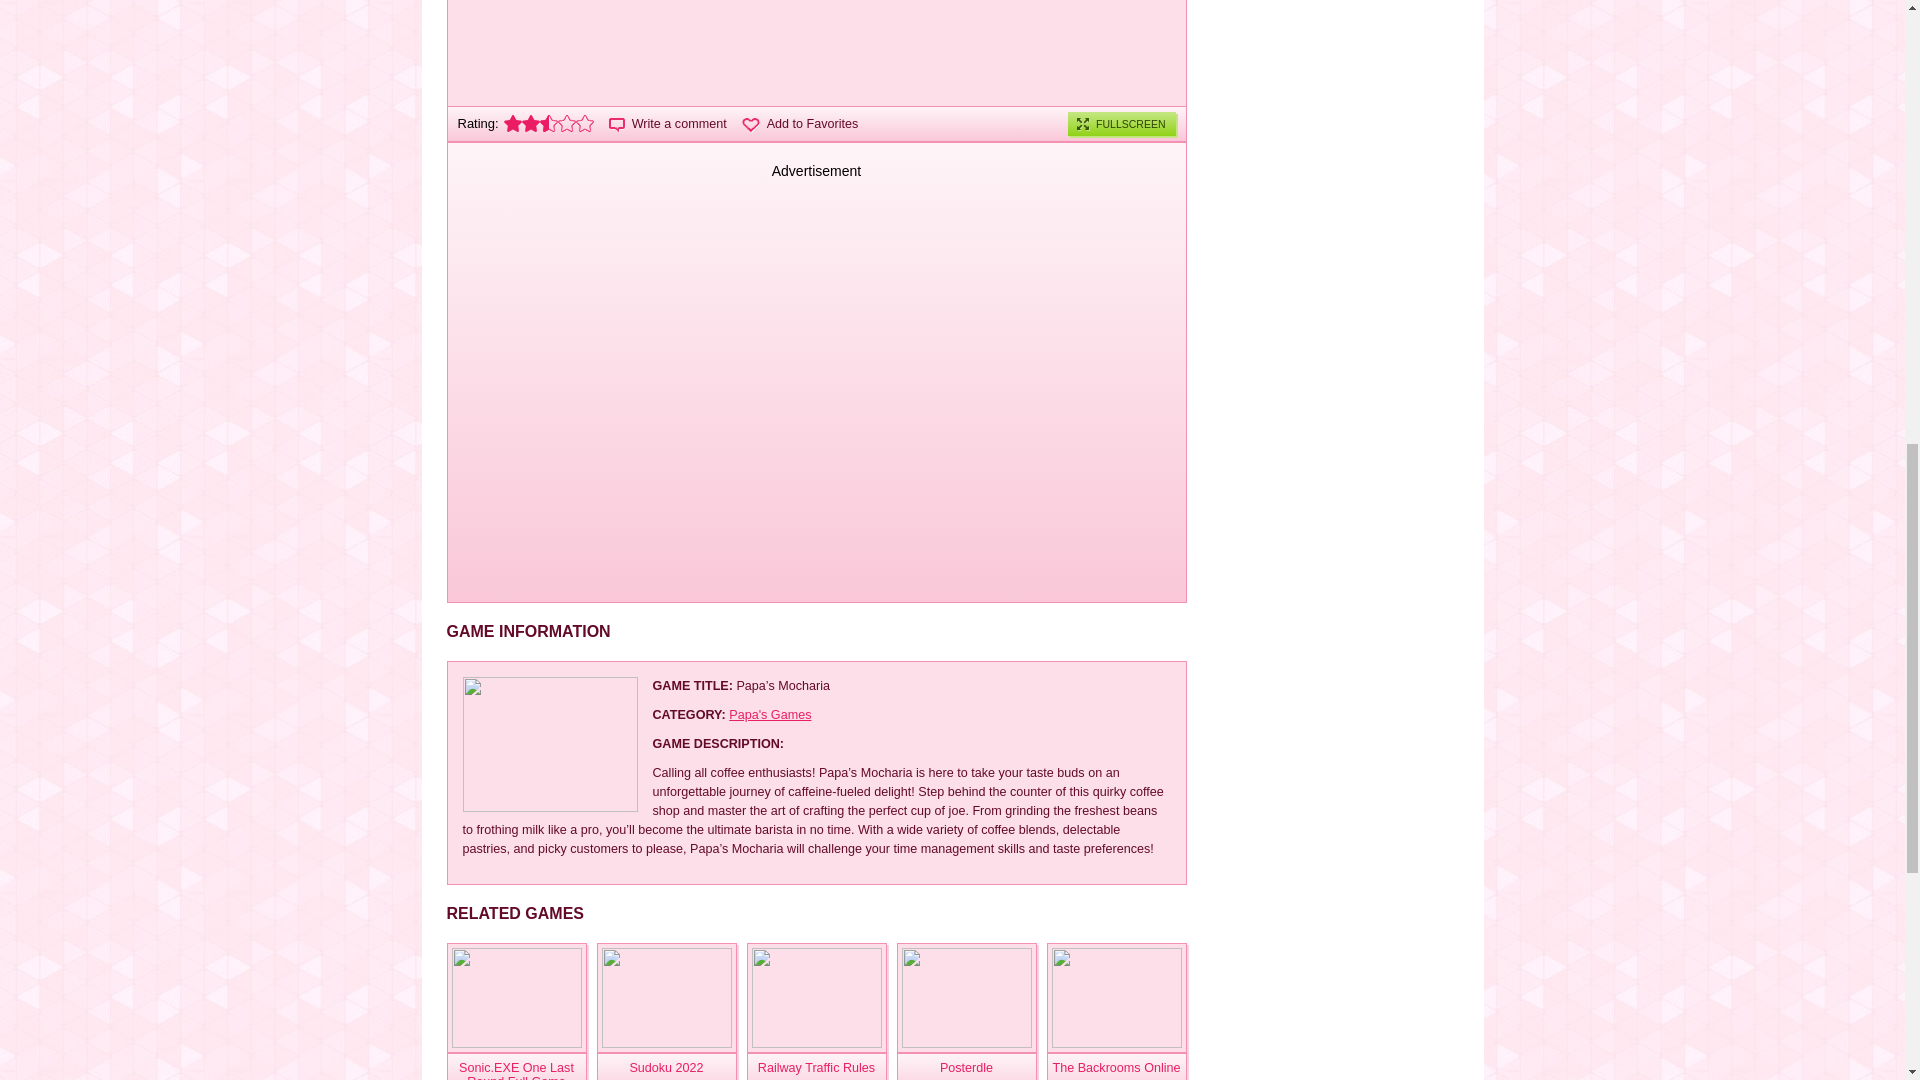  Describe the element at coordinates (966, 1066) in the screenshot. I see `Posterdle` at that location.